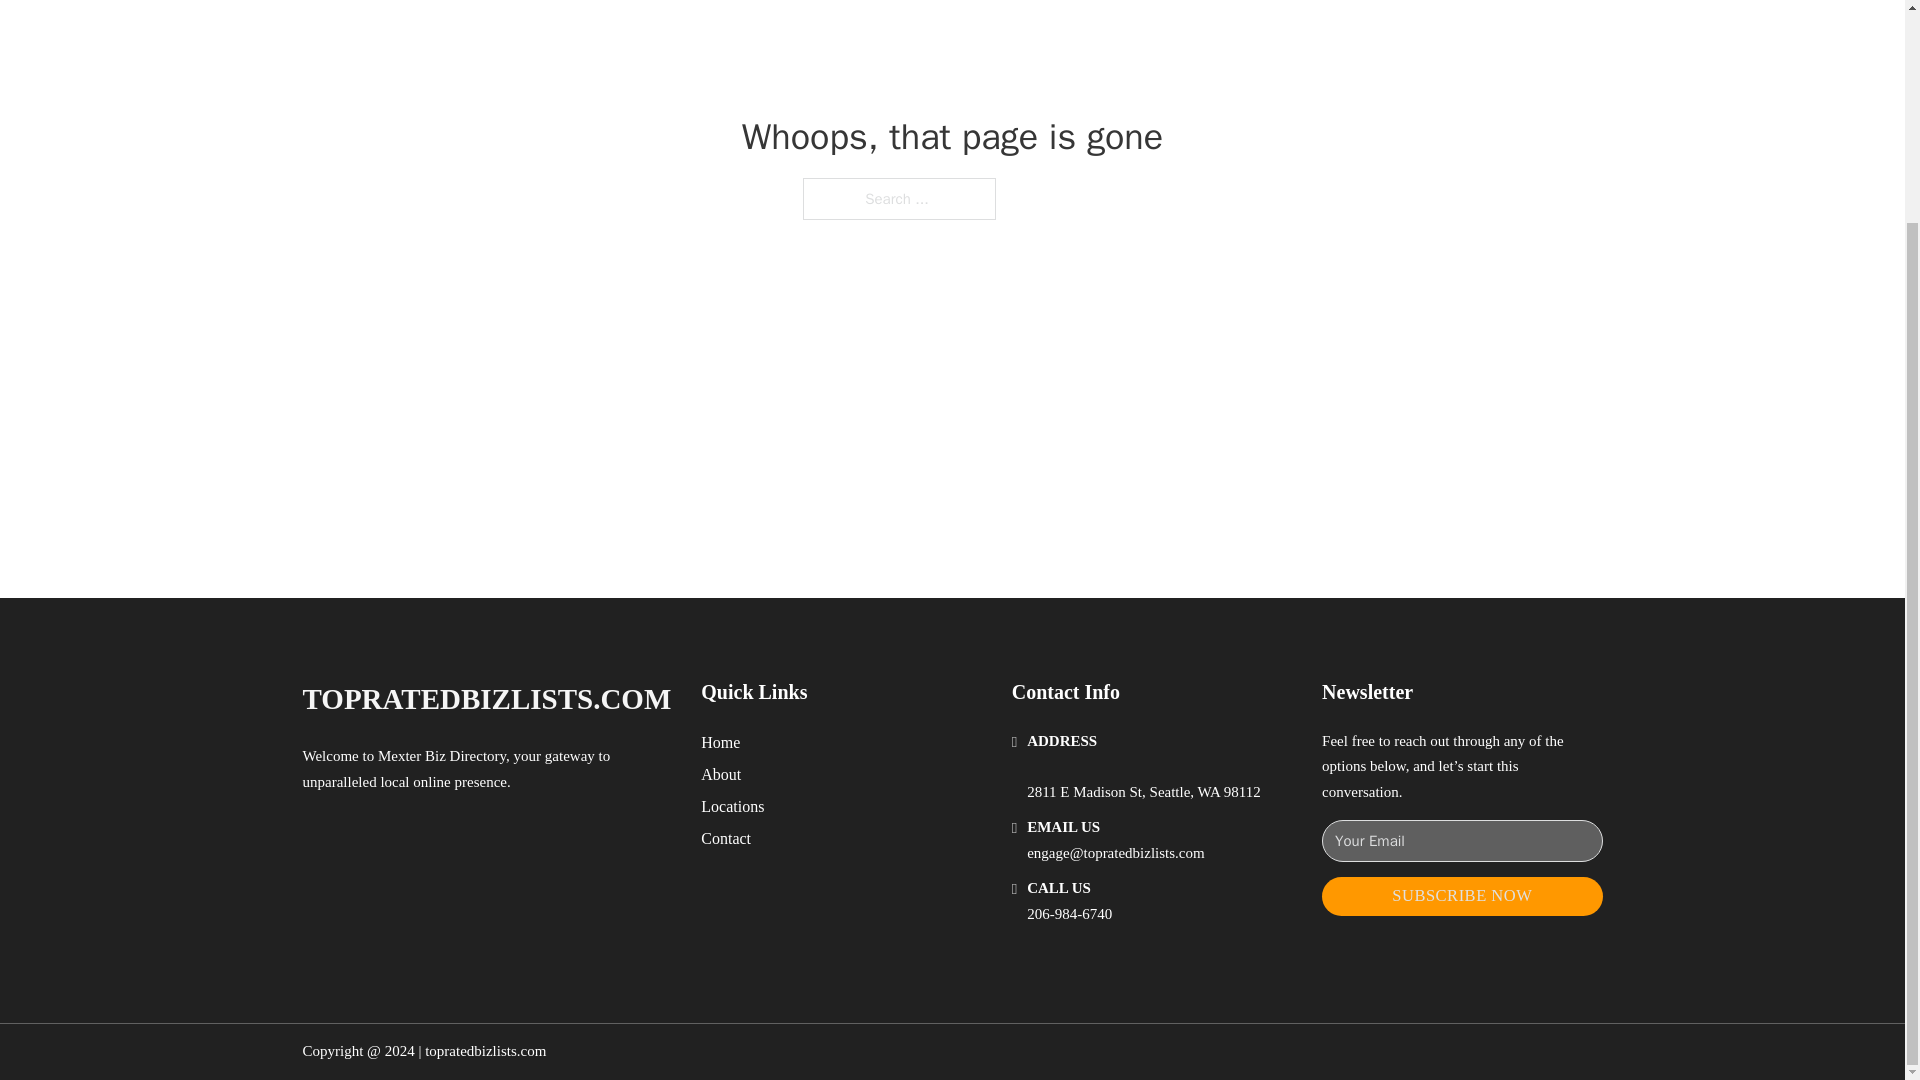 The width and height of the screenshot is (1920, 1080). I want to click on About, so click(720, 774).